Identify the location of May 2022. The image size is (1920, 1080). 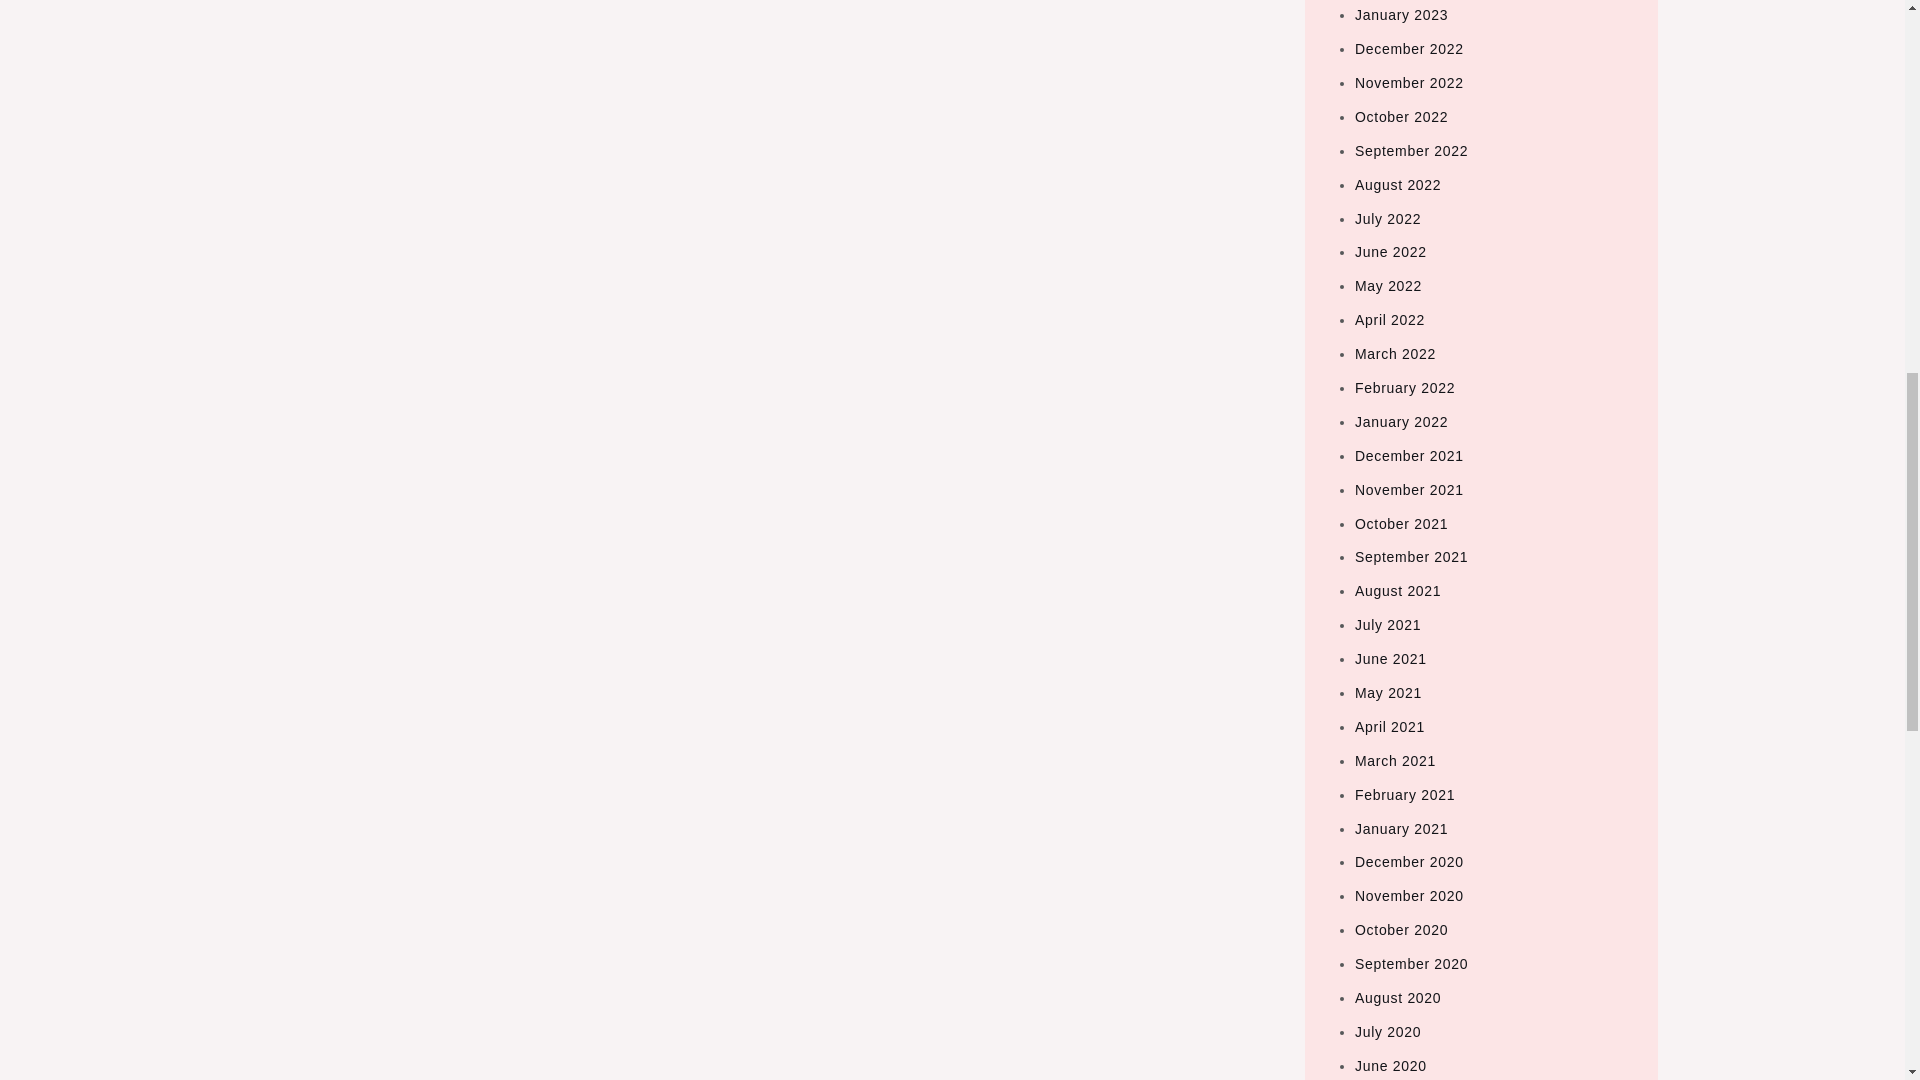
(1388, 285).